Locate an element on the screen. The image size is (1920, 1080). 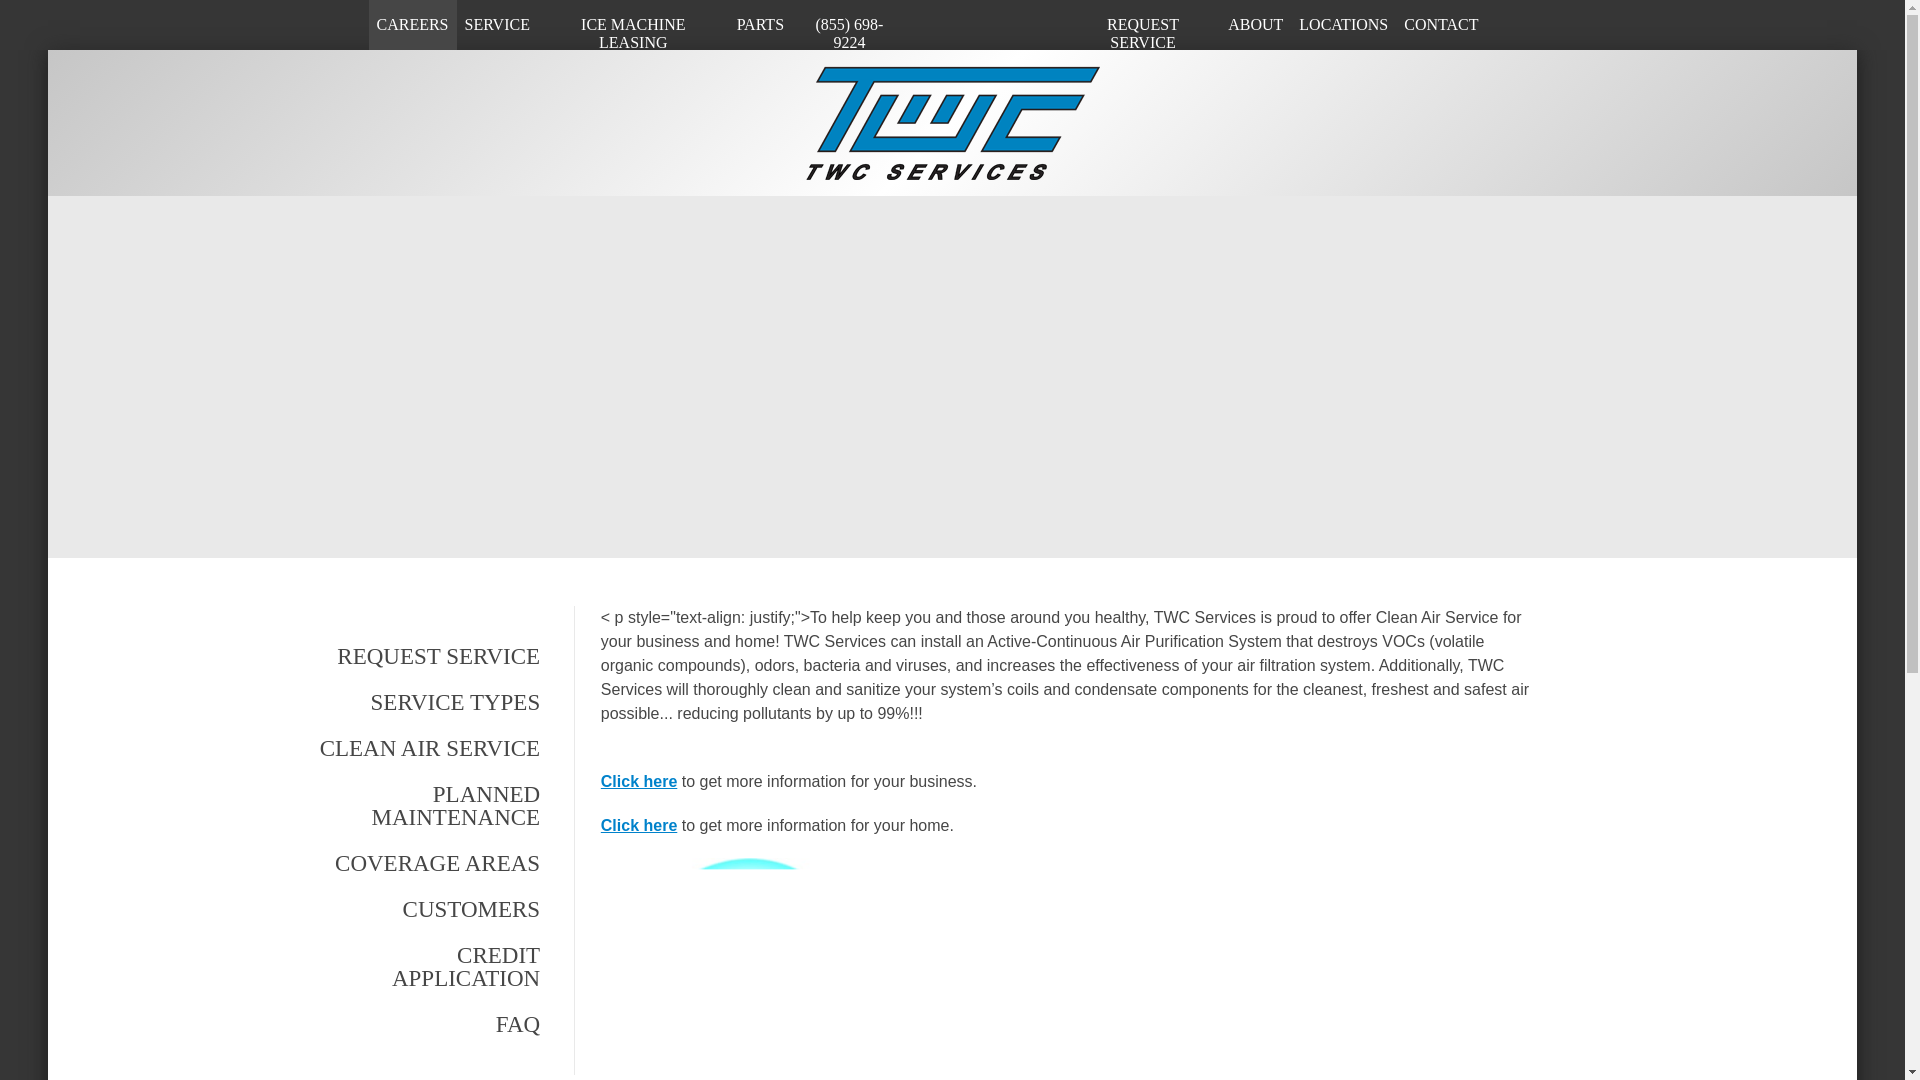
SERVICE TYPES is located at coordinates (426, 702).